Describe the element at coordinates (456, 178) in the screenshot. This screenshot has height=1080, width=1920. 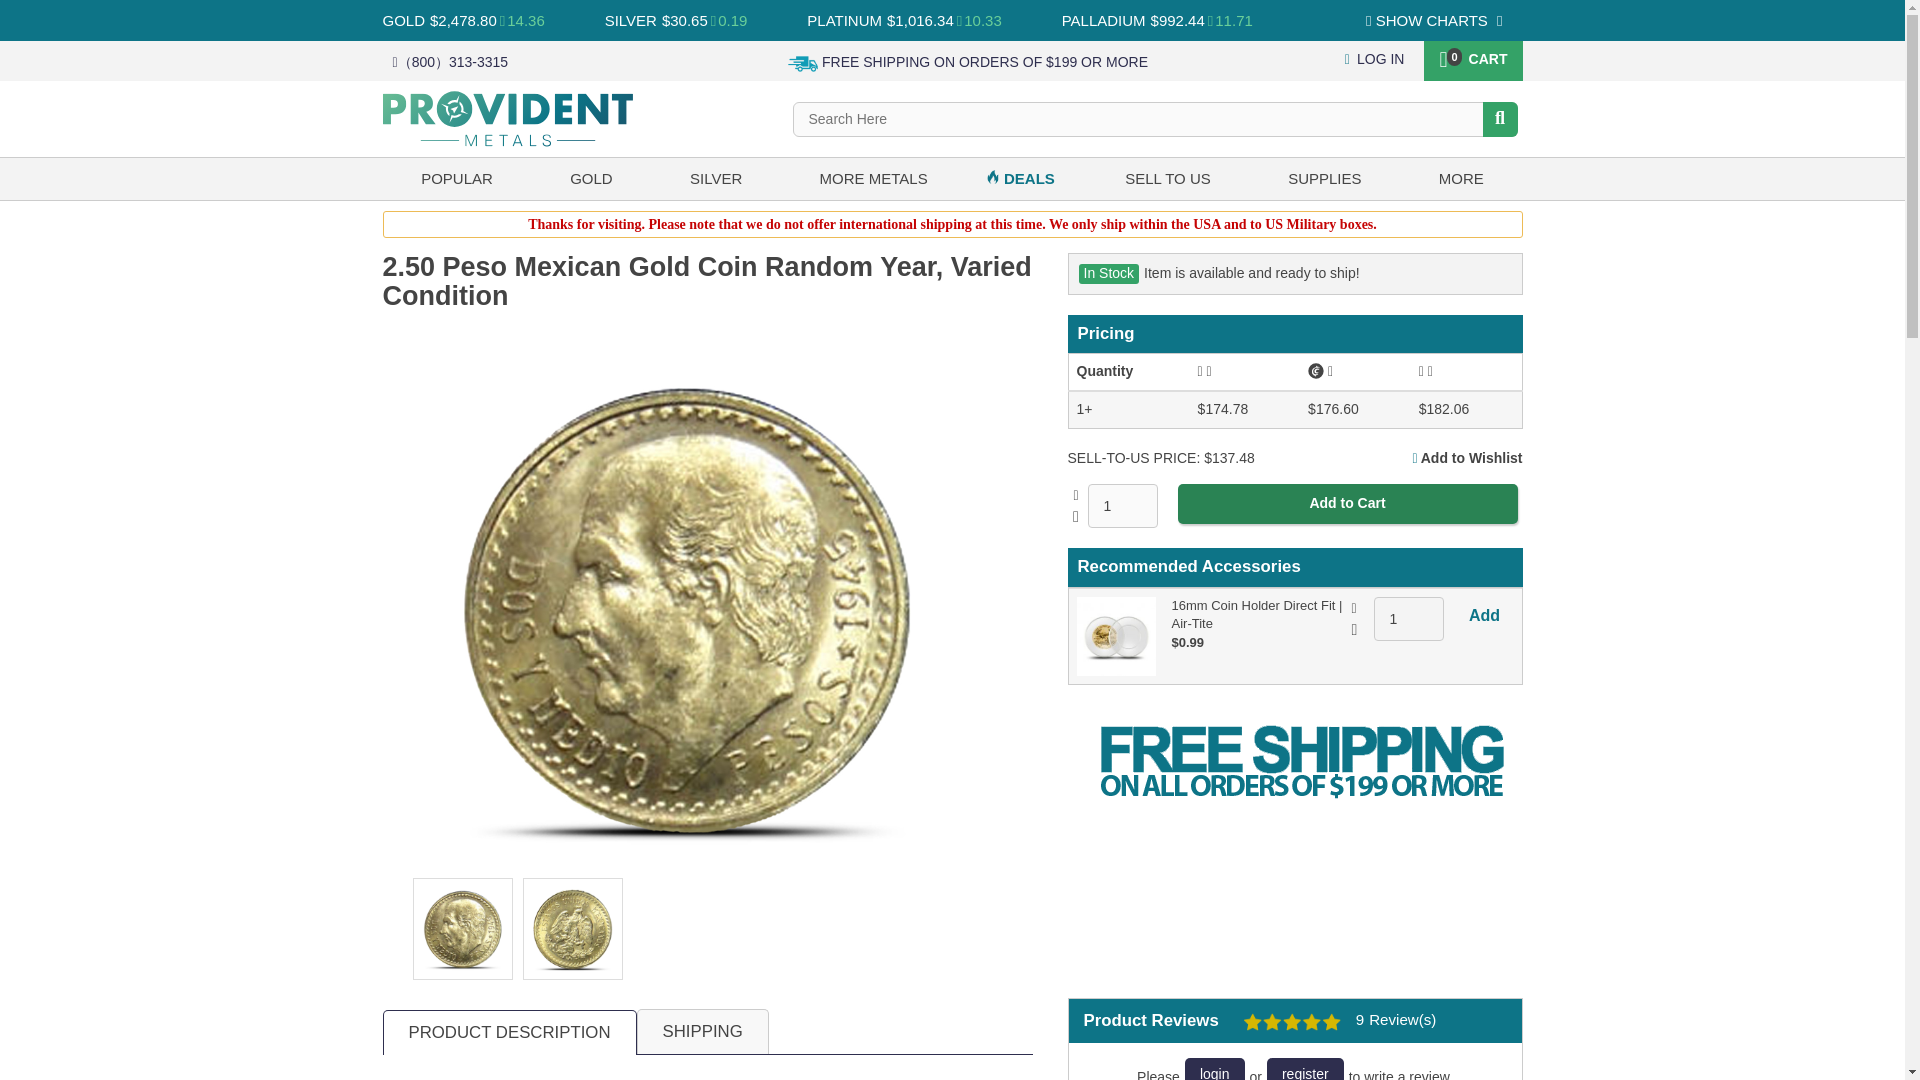
I see `POPULAR` at that location.